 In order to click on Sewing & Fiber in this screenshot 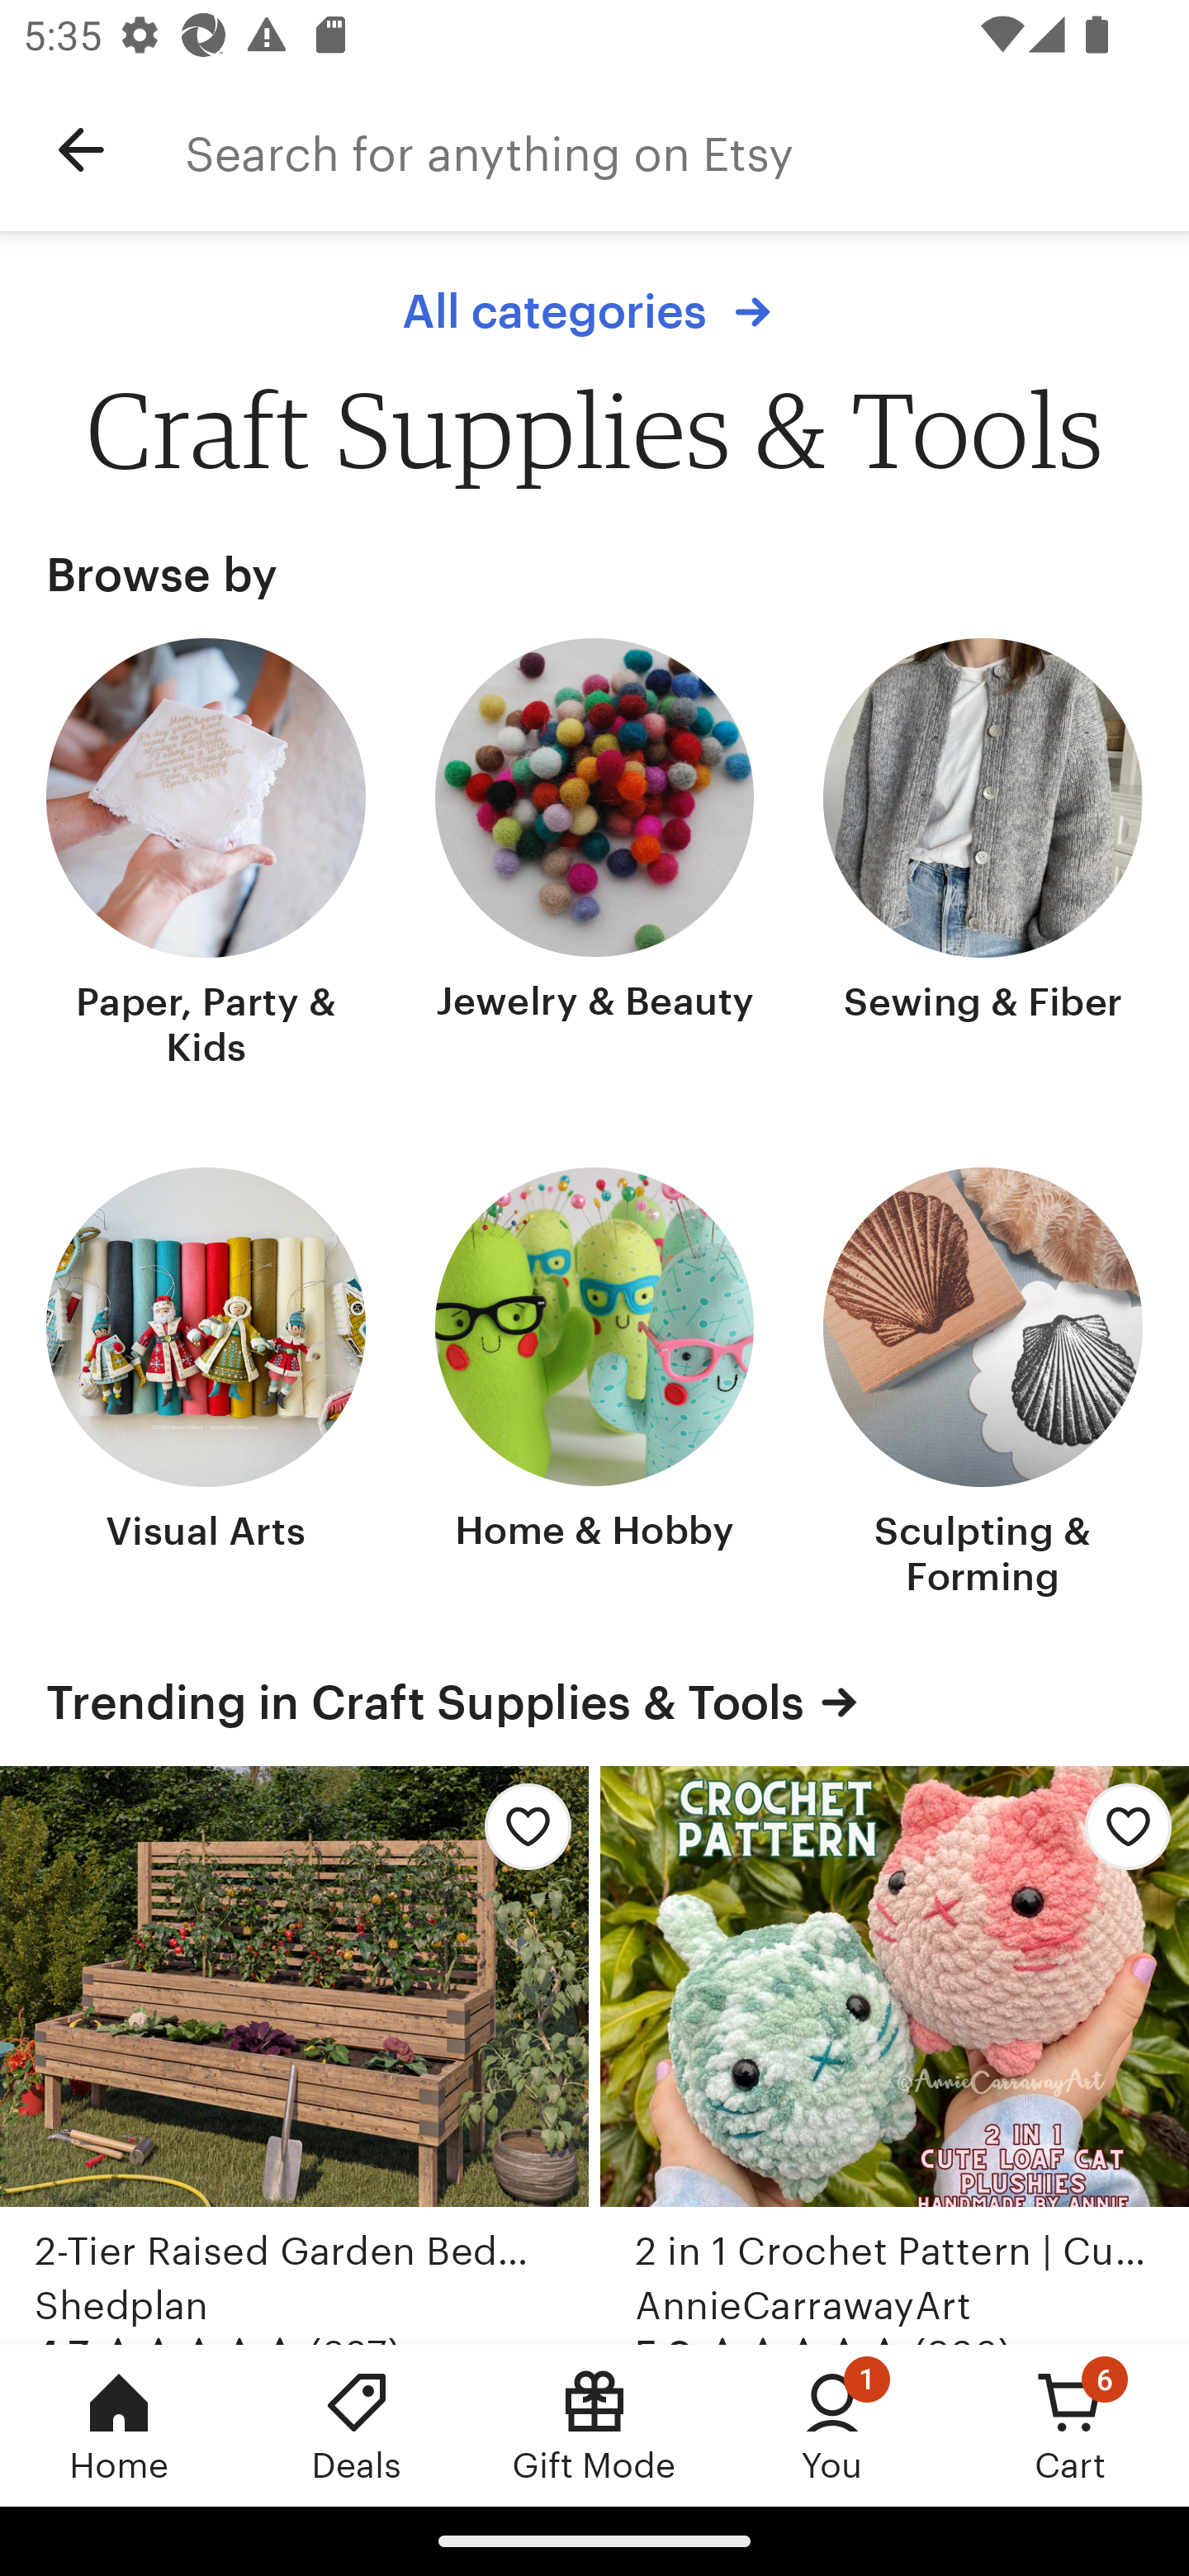, I will do `click(983, 856)`.